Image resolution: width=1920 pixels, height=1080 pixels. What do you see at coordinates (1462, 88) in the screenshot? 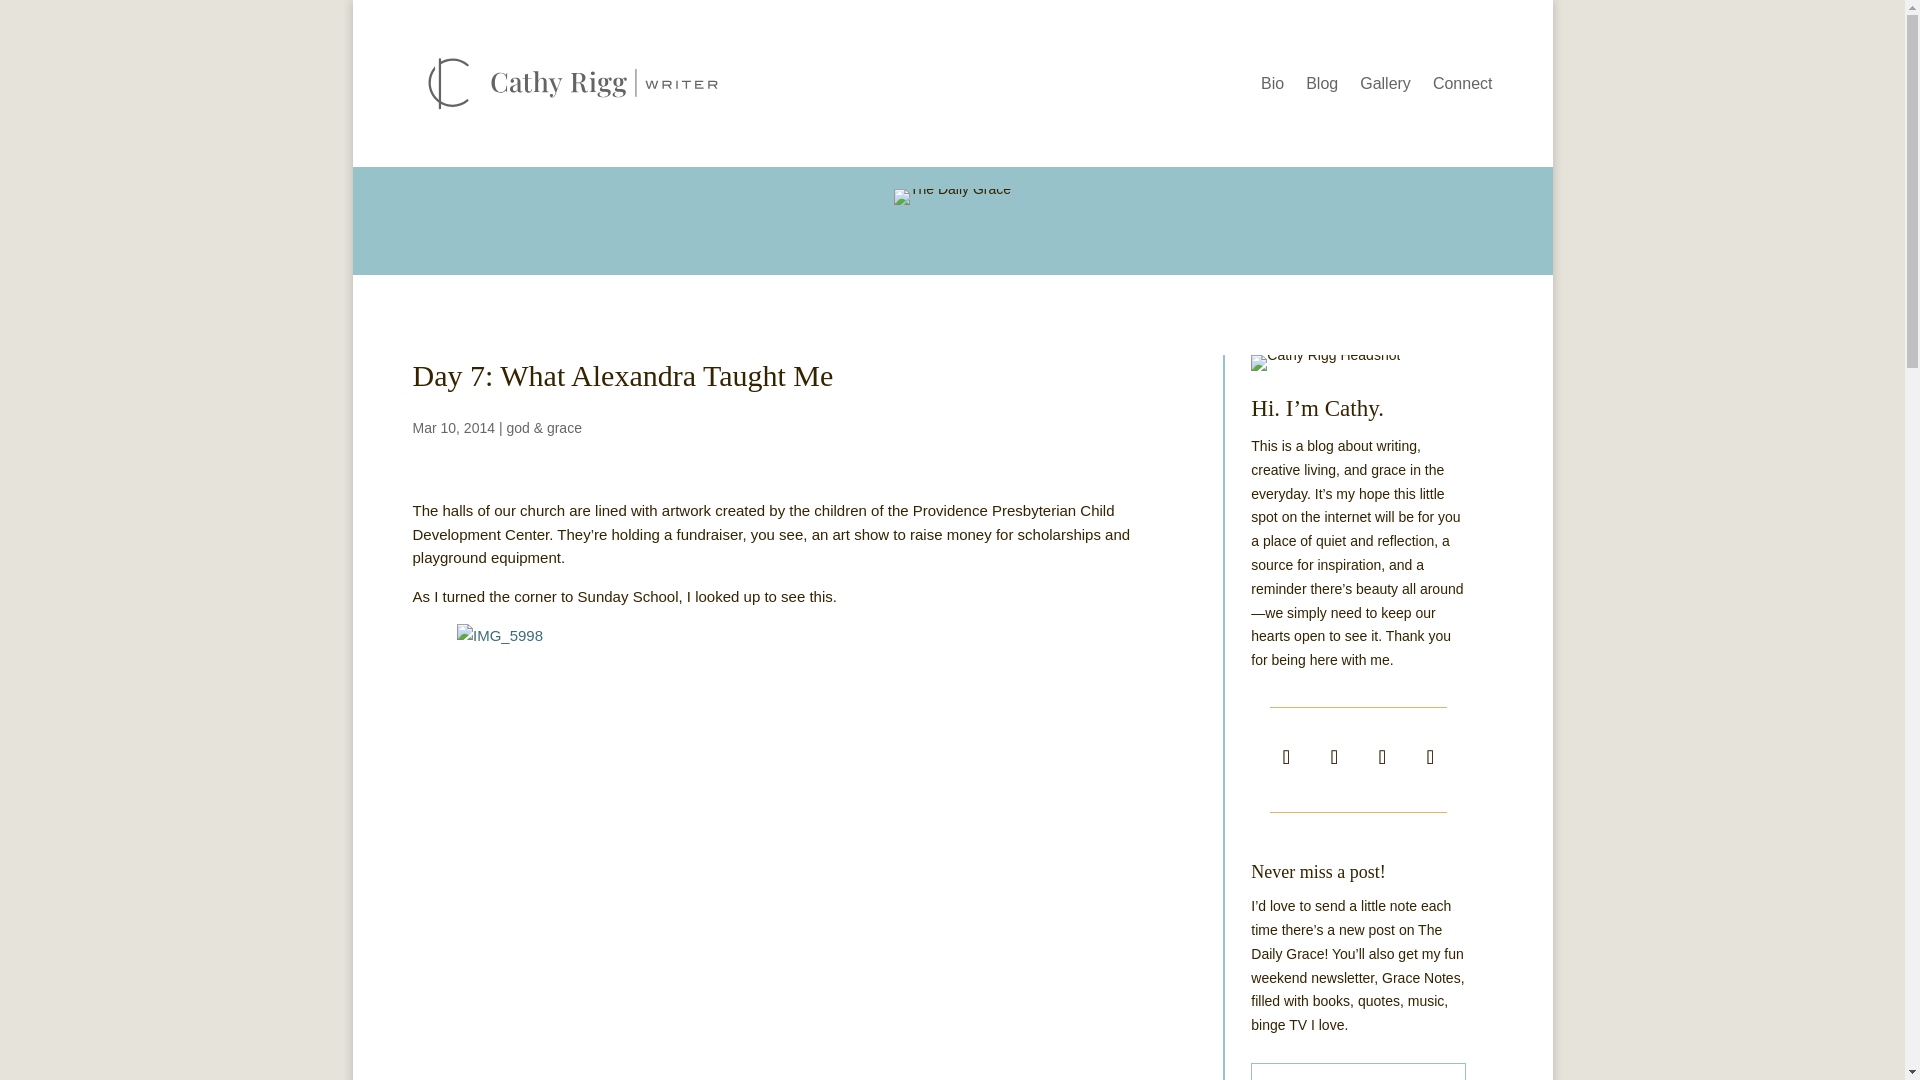
I see `Connect` at bounding box center [1462, 88].